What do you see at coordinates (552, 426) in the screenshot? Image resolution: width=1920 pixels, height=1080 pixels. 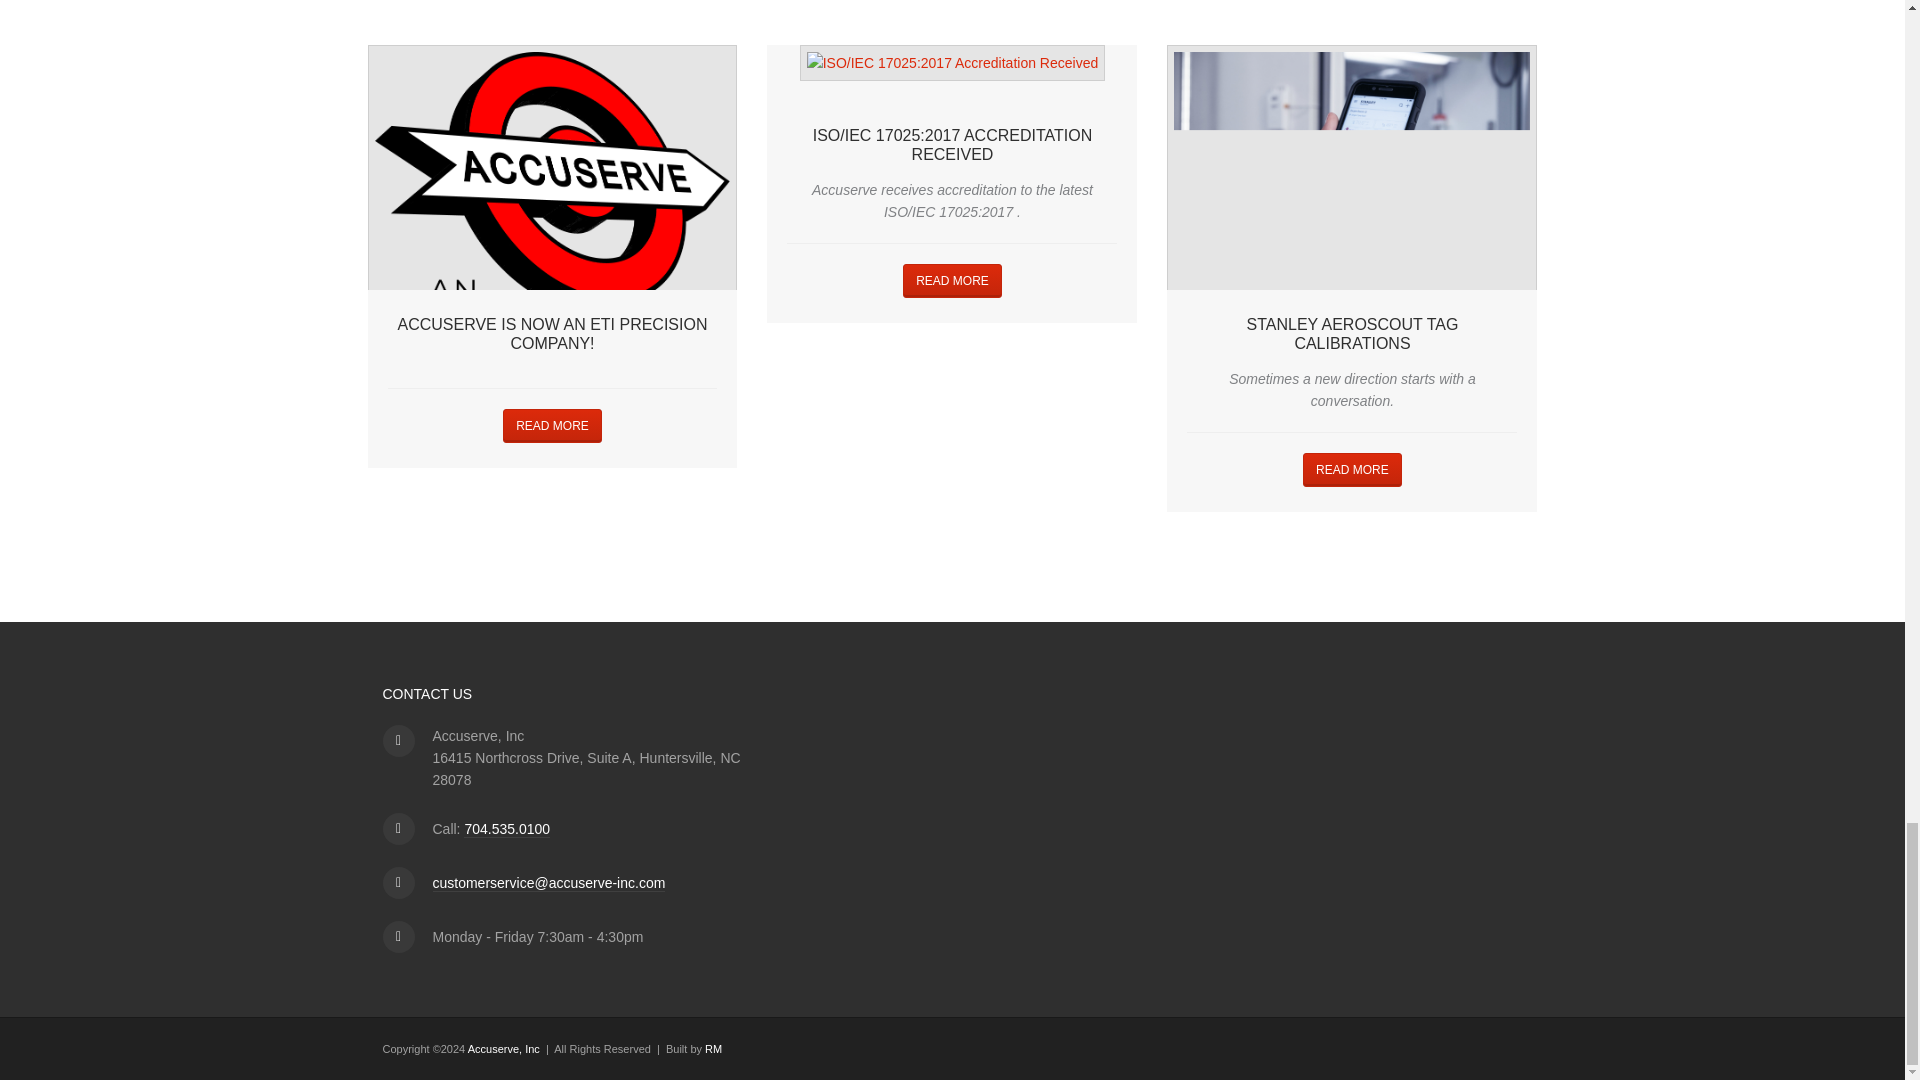 I see `READ MORE` at bounding box center [552, 426].